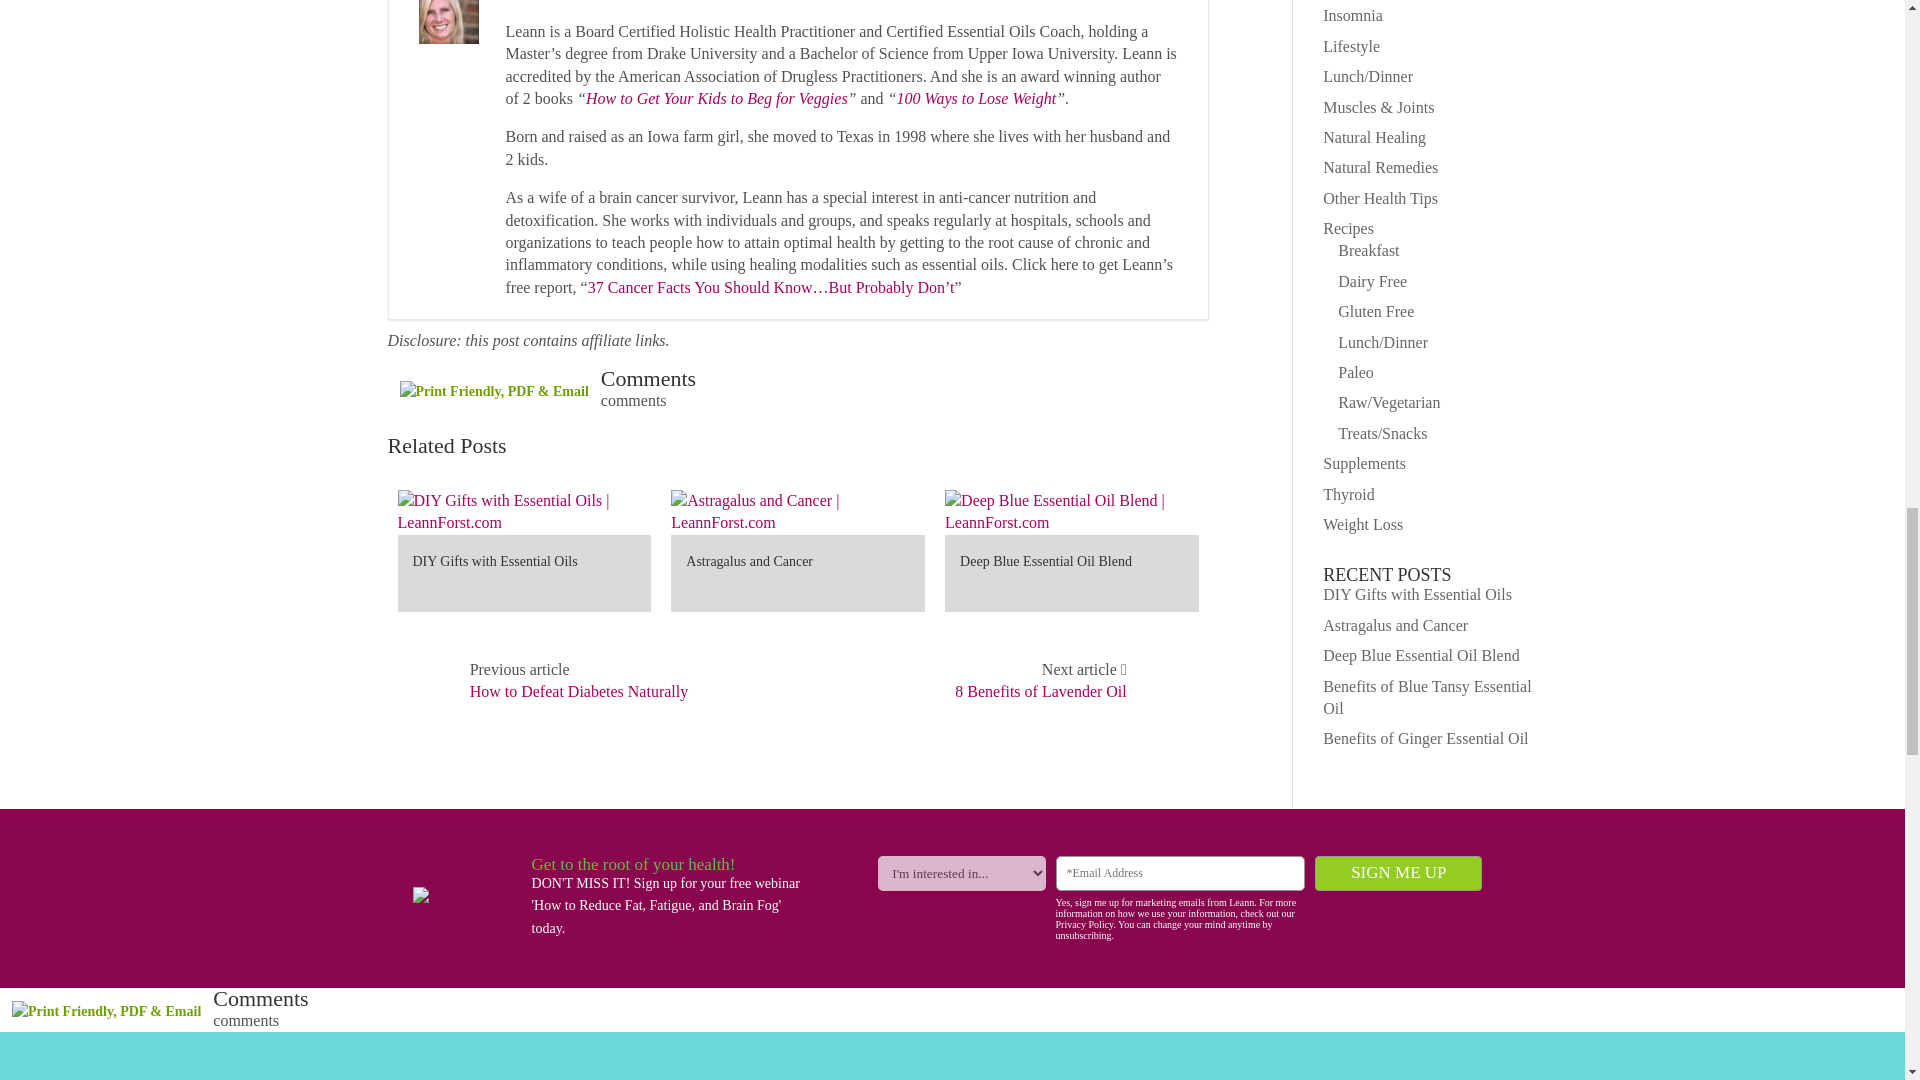 This screenshot has width=1920, height=1080. Describe the element at coordinates (798, 522) in the screenshot. I see `Astragalus and Cancer` at that location.